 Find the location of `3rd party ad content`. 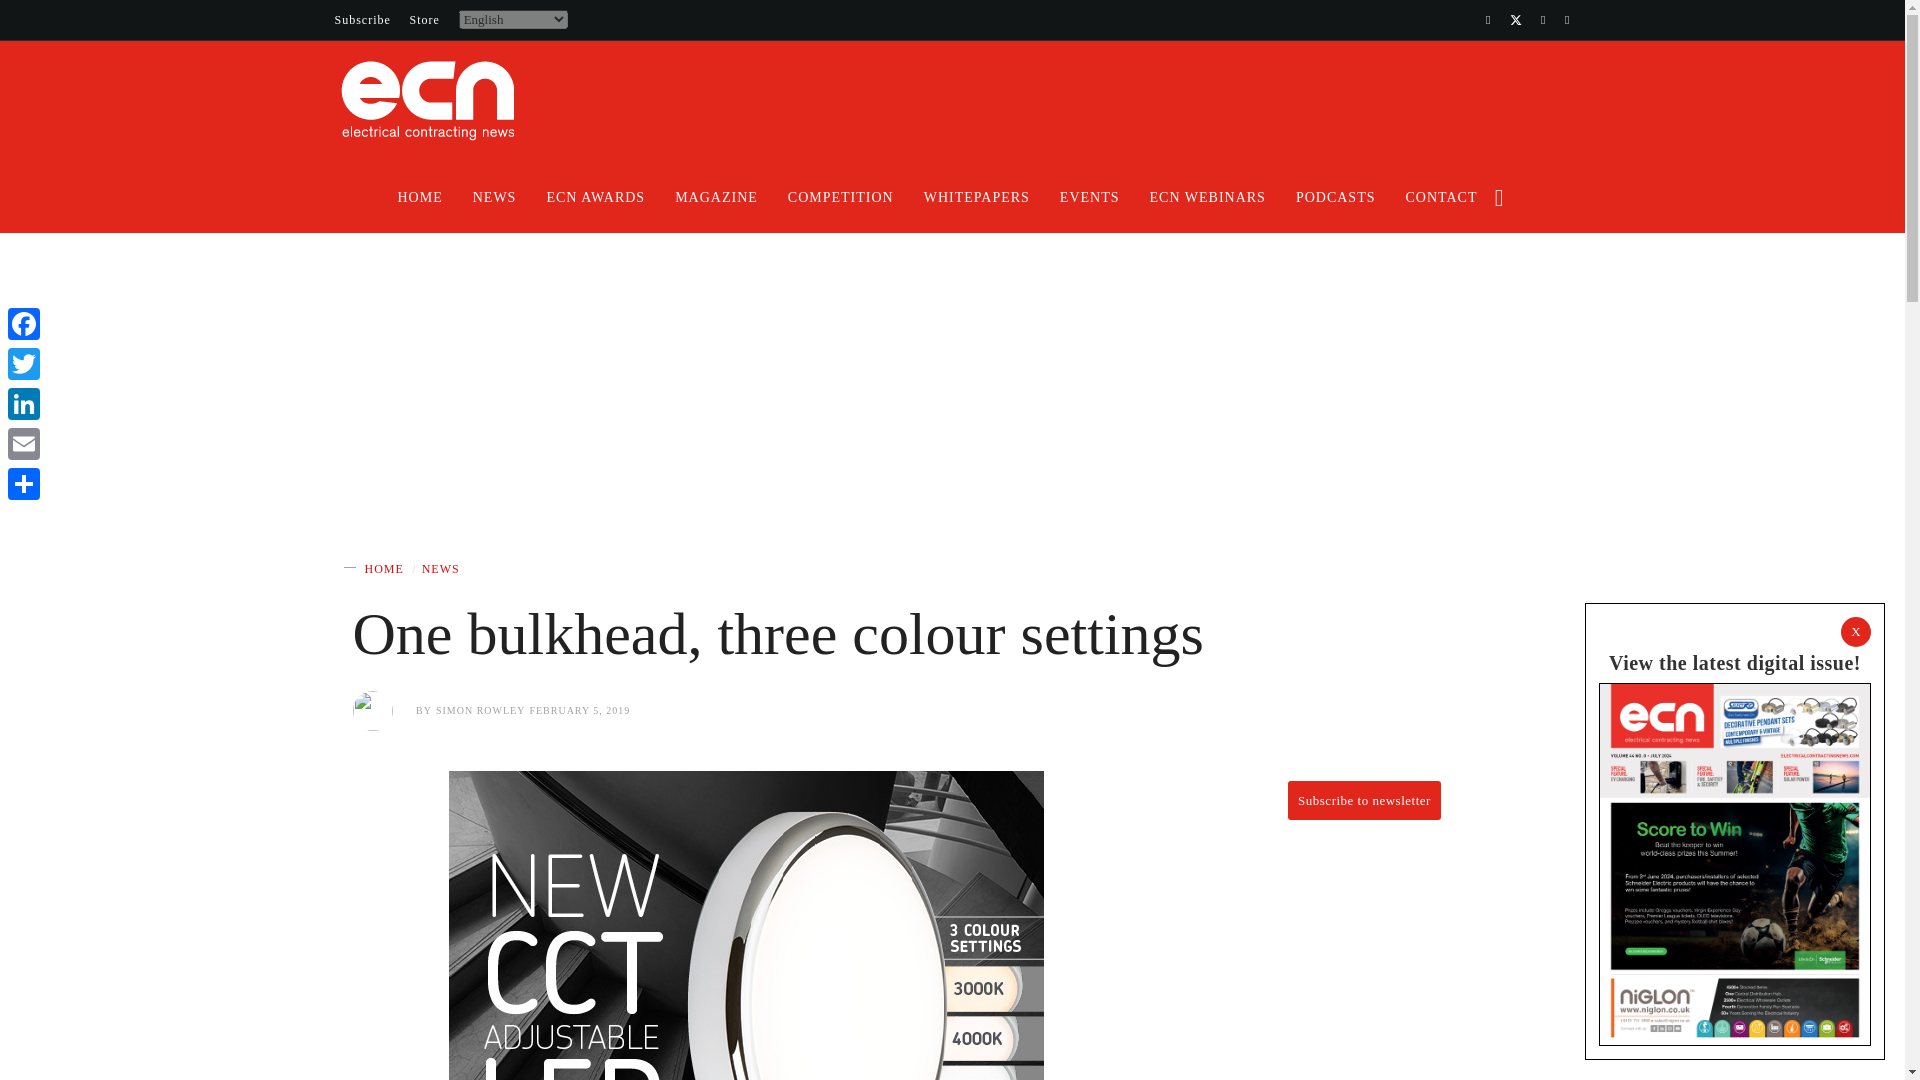

3rd party ad content is located at coordinates (952, 440).